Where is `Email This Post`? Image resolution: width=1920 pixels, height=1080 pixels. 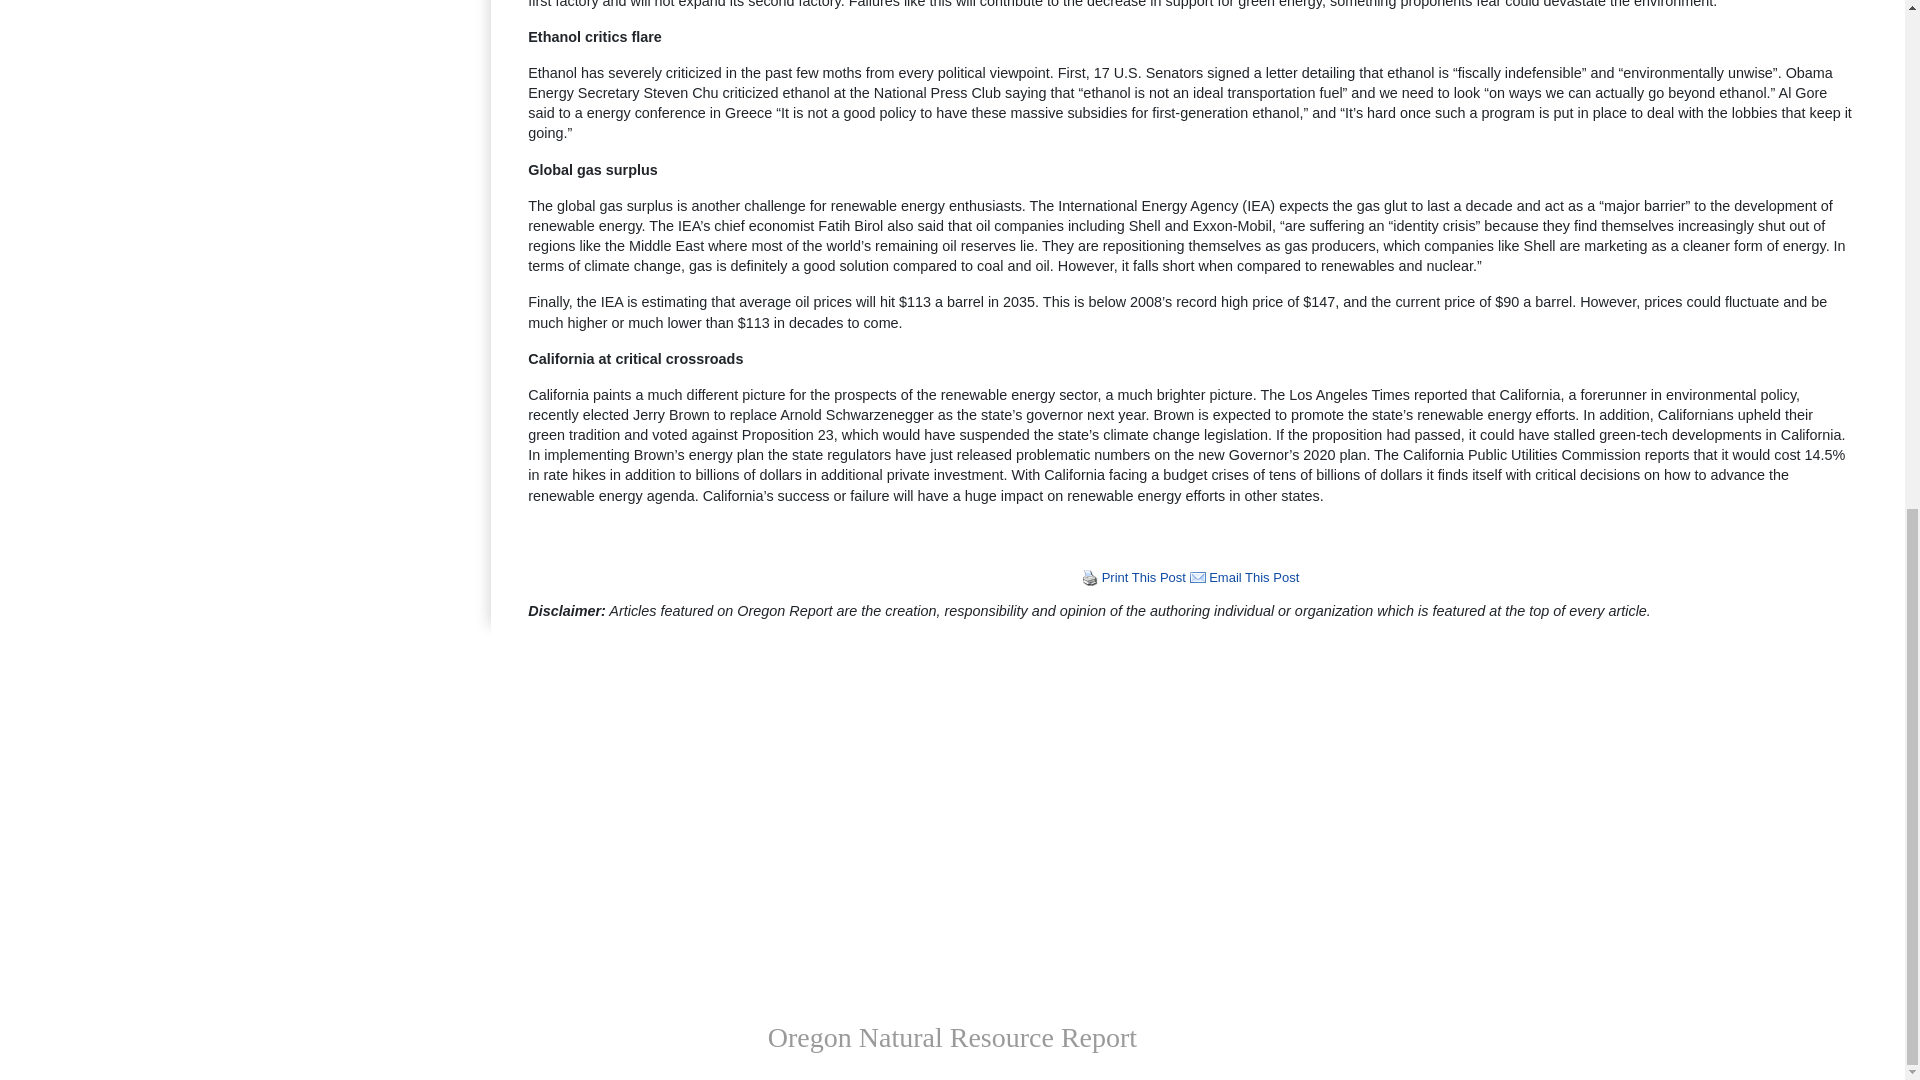
Email This Post is located at coordinates (1198, 578).